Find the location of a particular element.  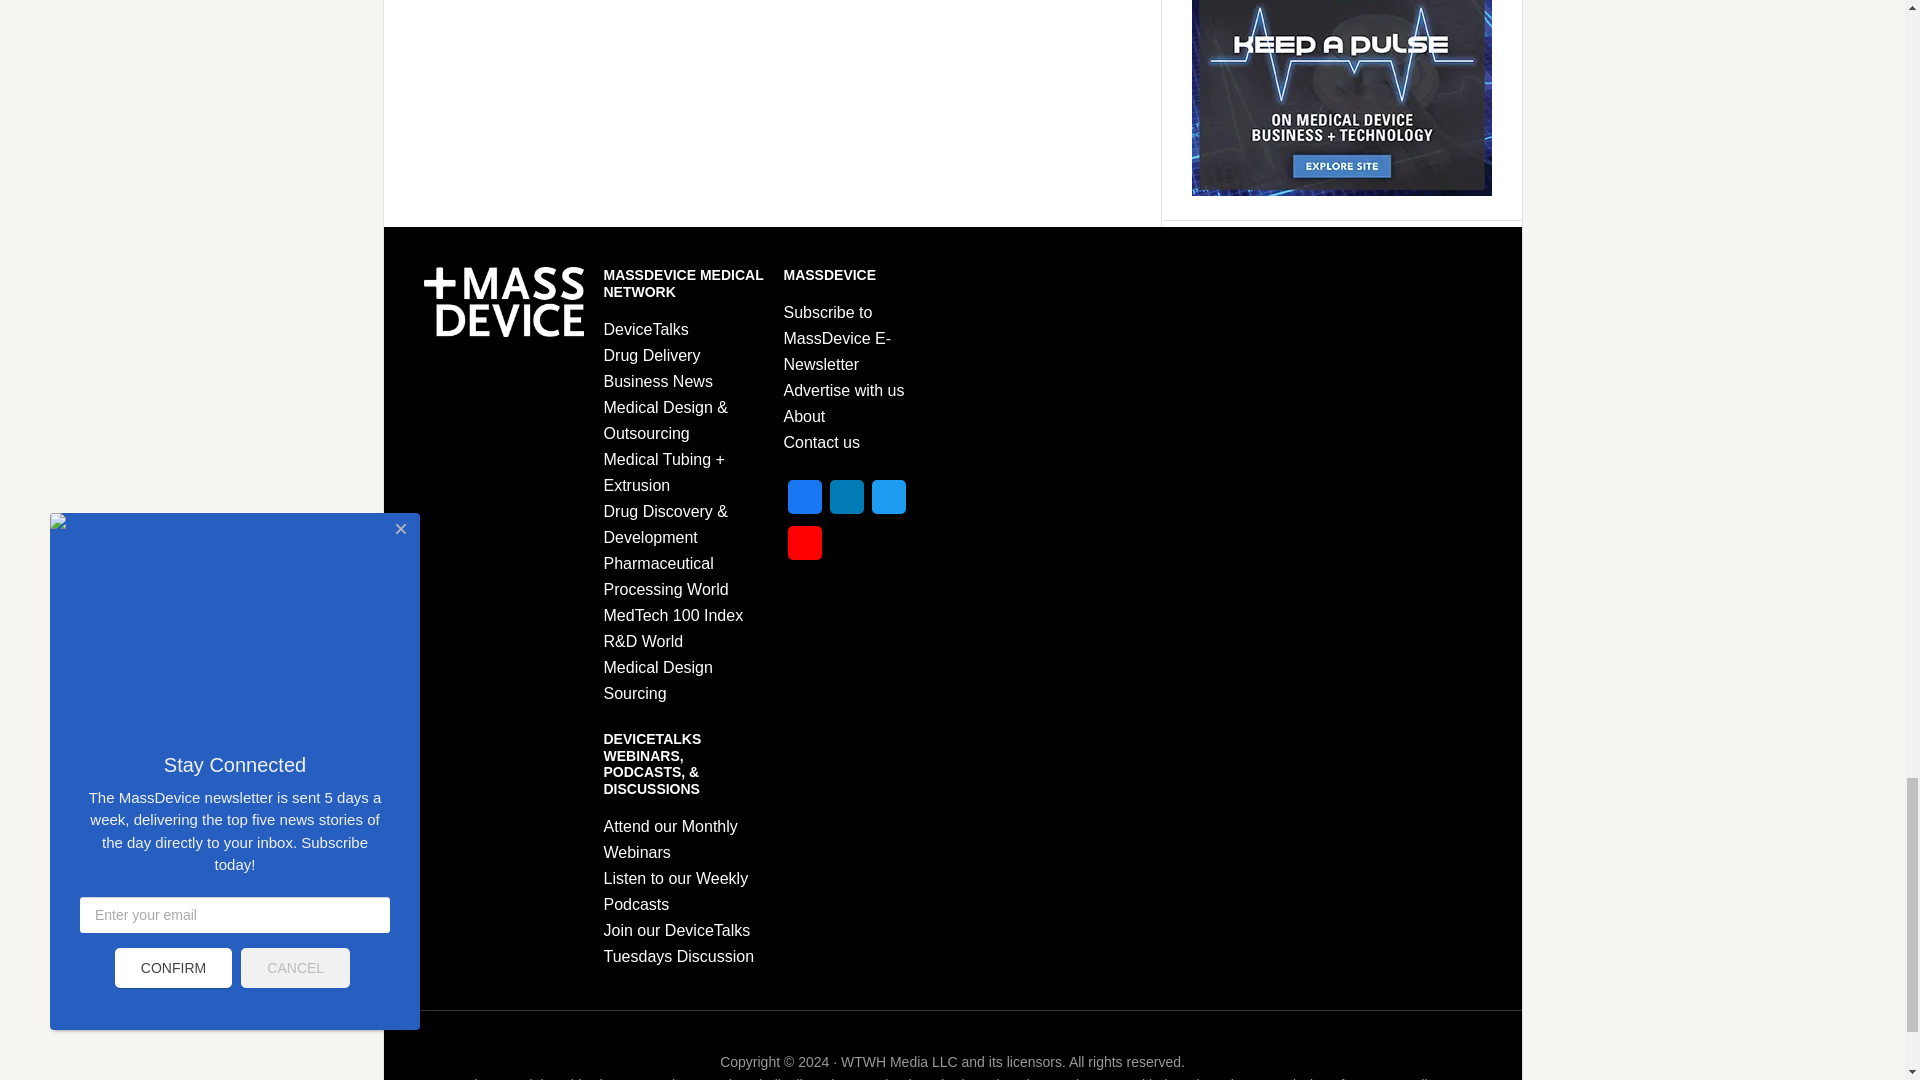

Twitter is located at coordinates (888, 502).